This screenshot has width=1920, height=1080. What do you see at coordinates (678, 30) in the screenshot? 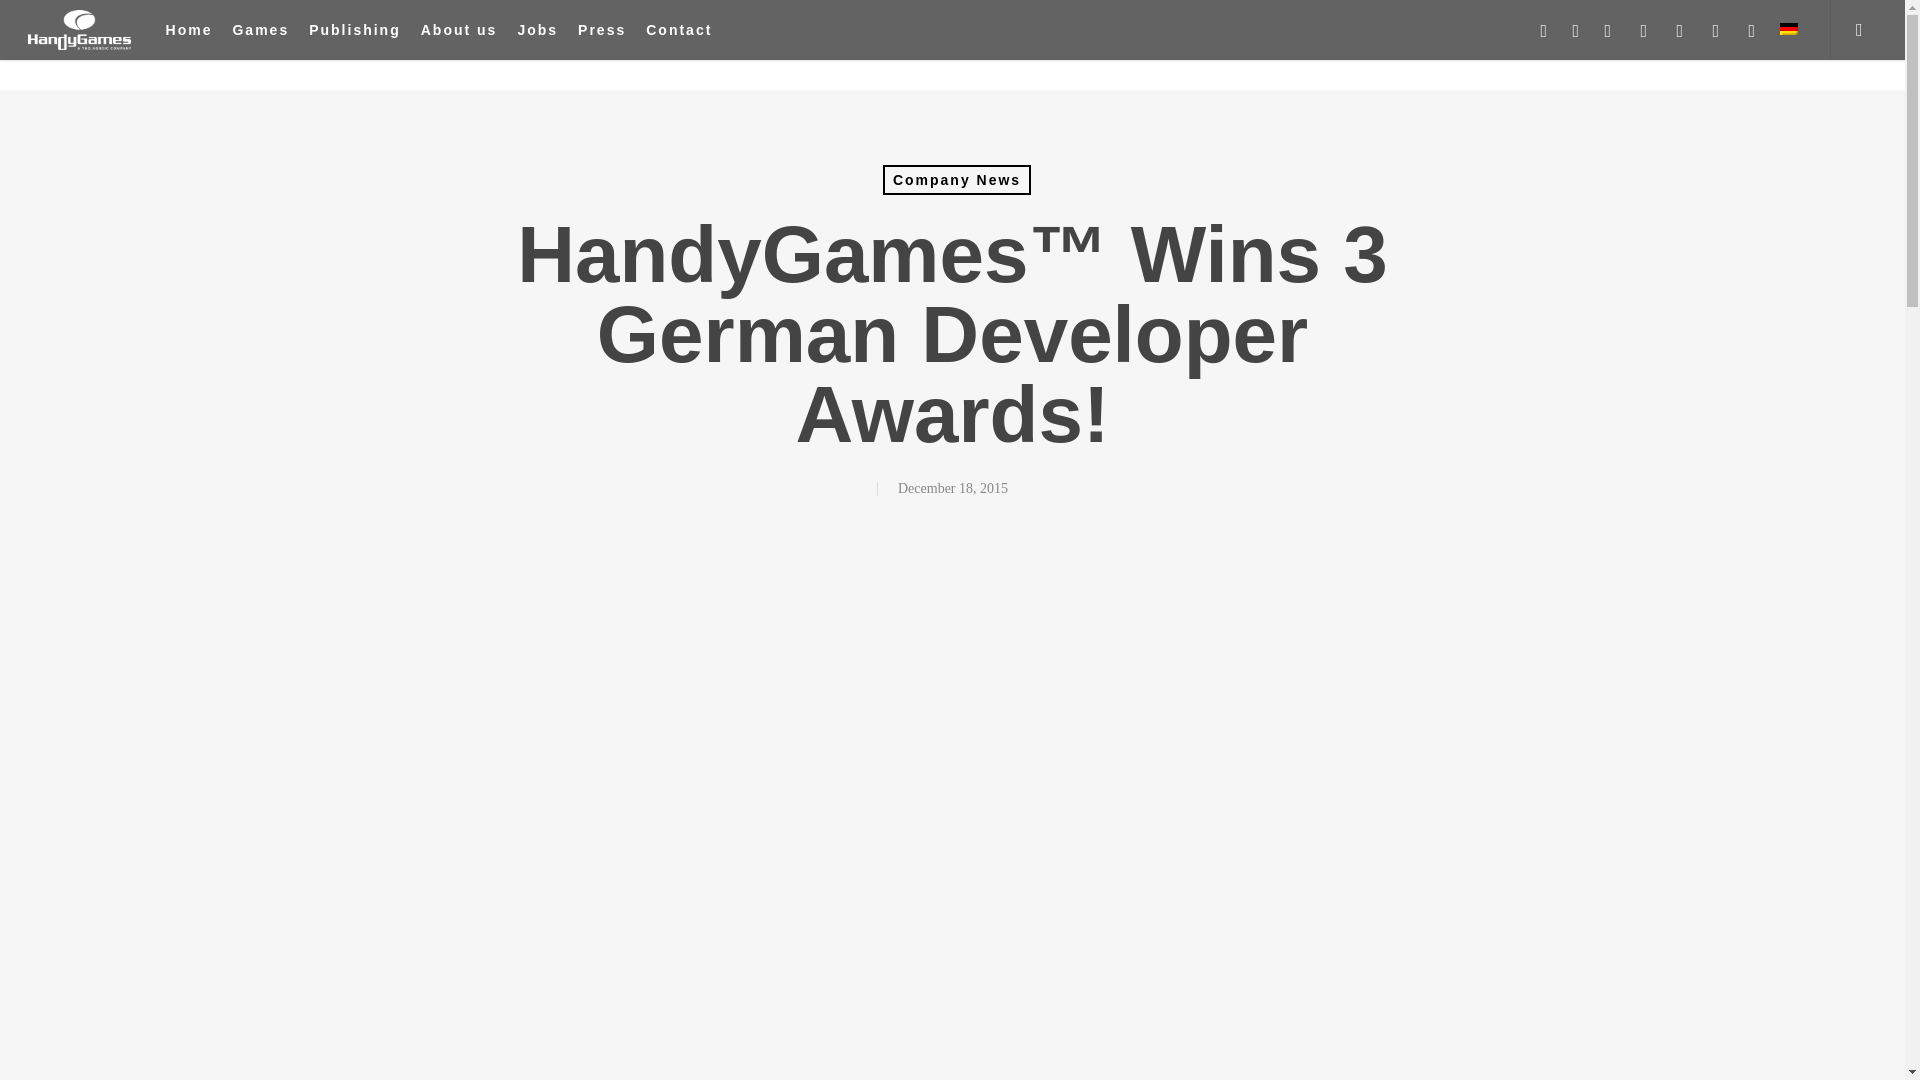
I see `Contact` at bounding box center [678, 30].